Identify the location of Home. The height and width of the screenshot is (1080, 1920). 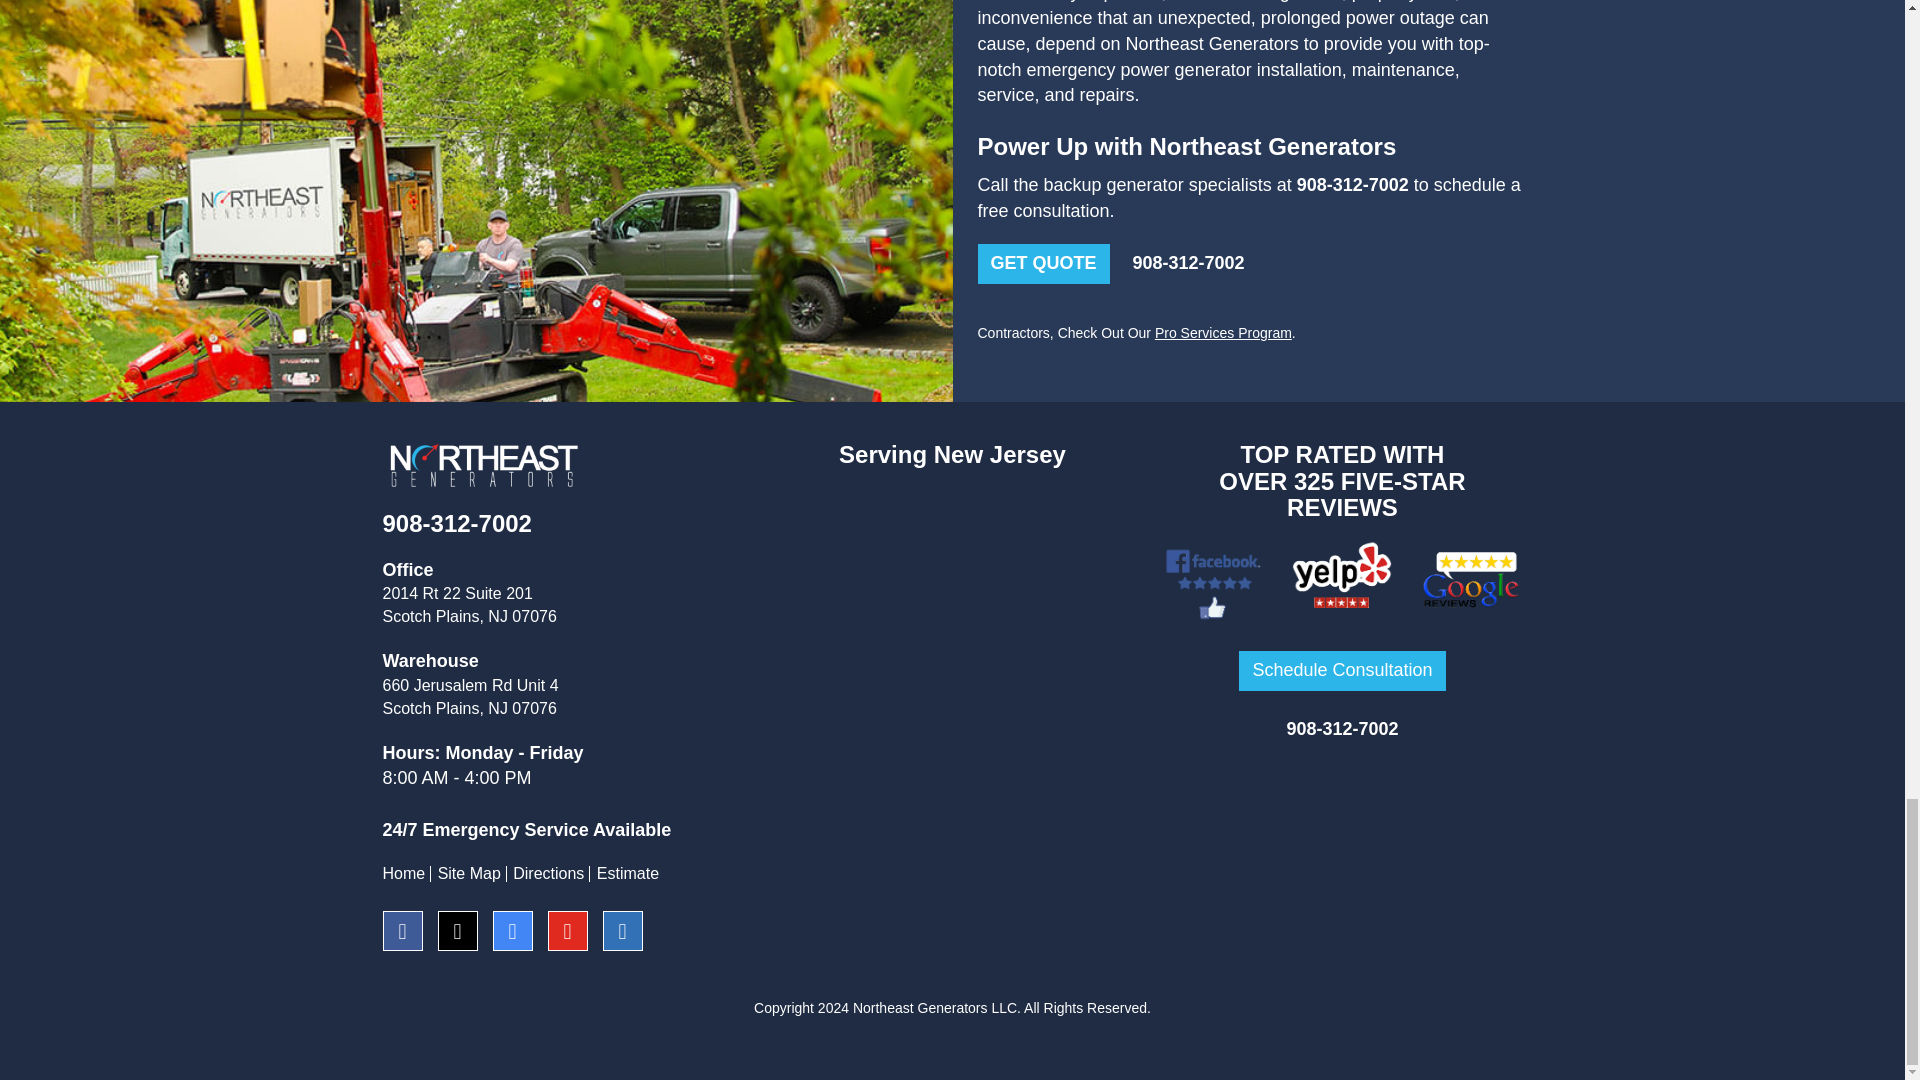
(403, 874).